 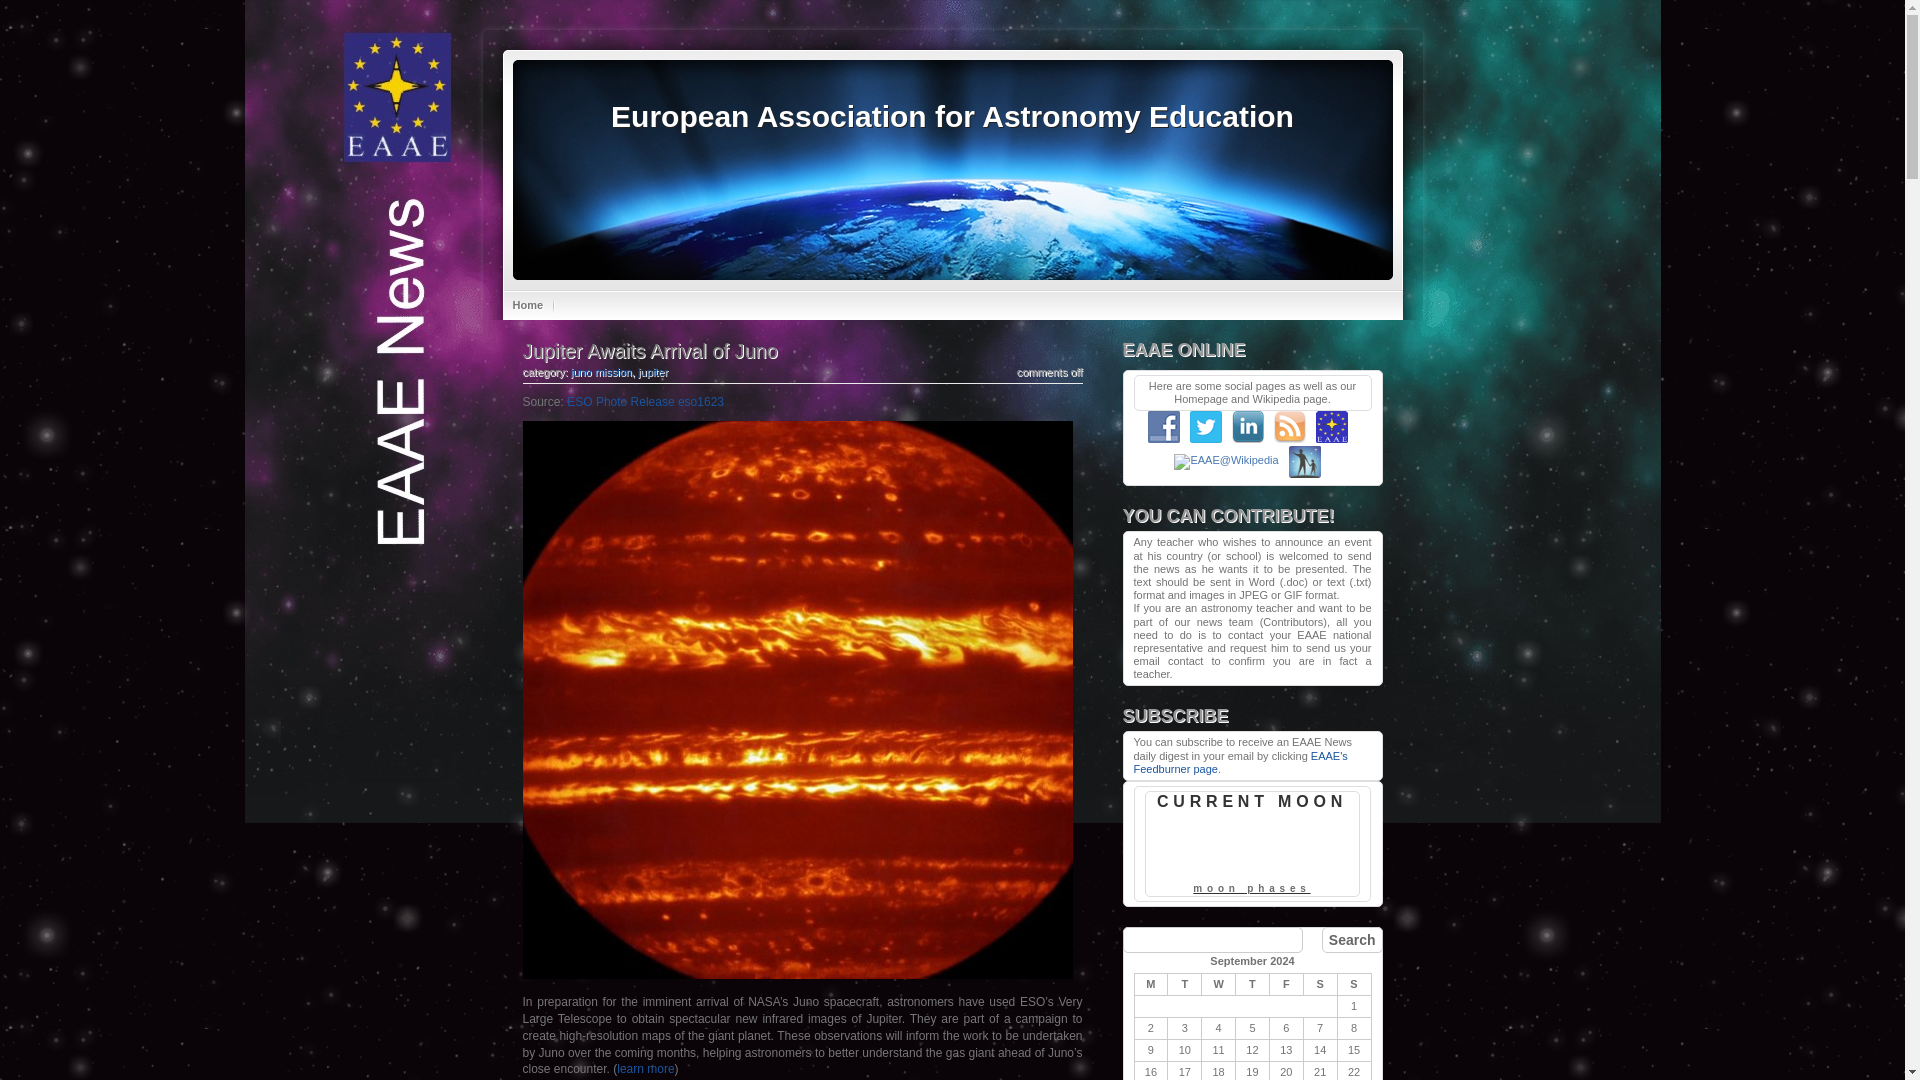 I want to click on Jupiter Awaits Arrival of Juno, so click(x=650, y=350).